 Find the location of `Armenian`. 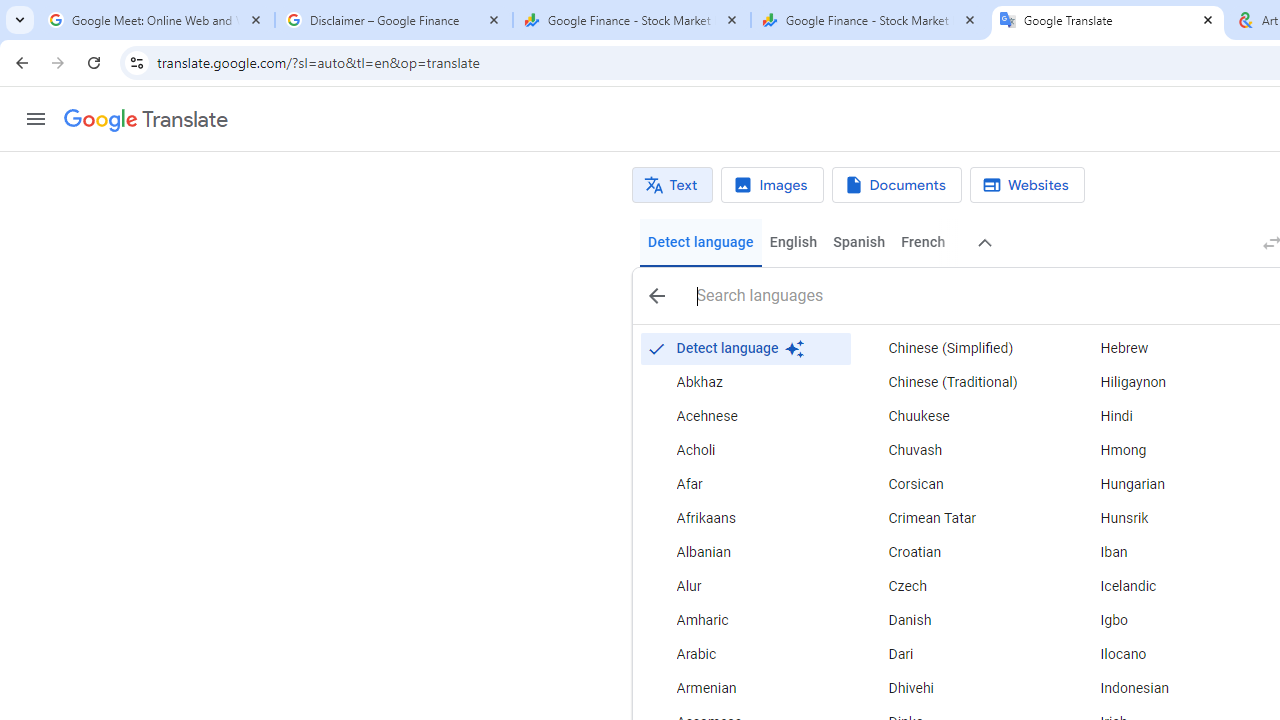

Armenian is located at coordinates (746, 688).